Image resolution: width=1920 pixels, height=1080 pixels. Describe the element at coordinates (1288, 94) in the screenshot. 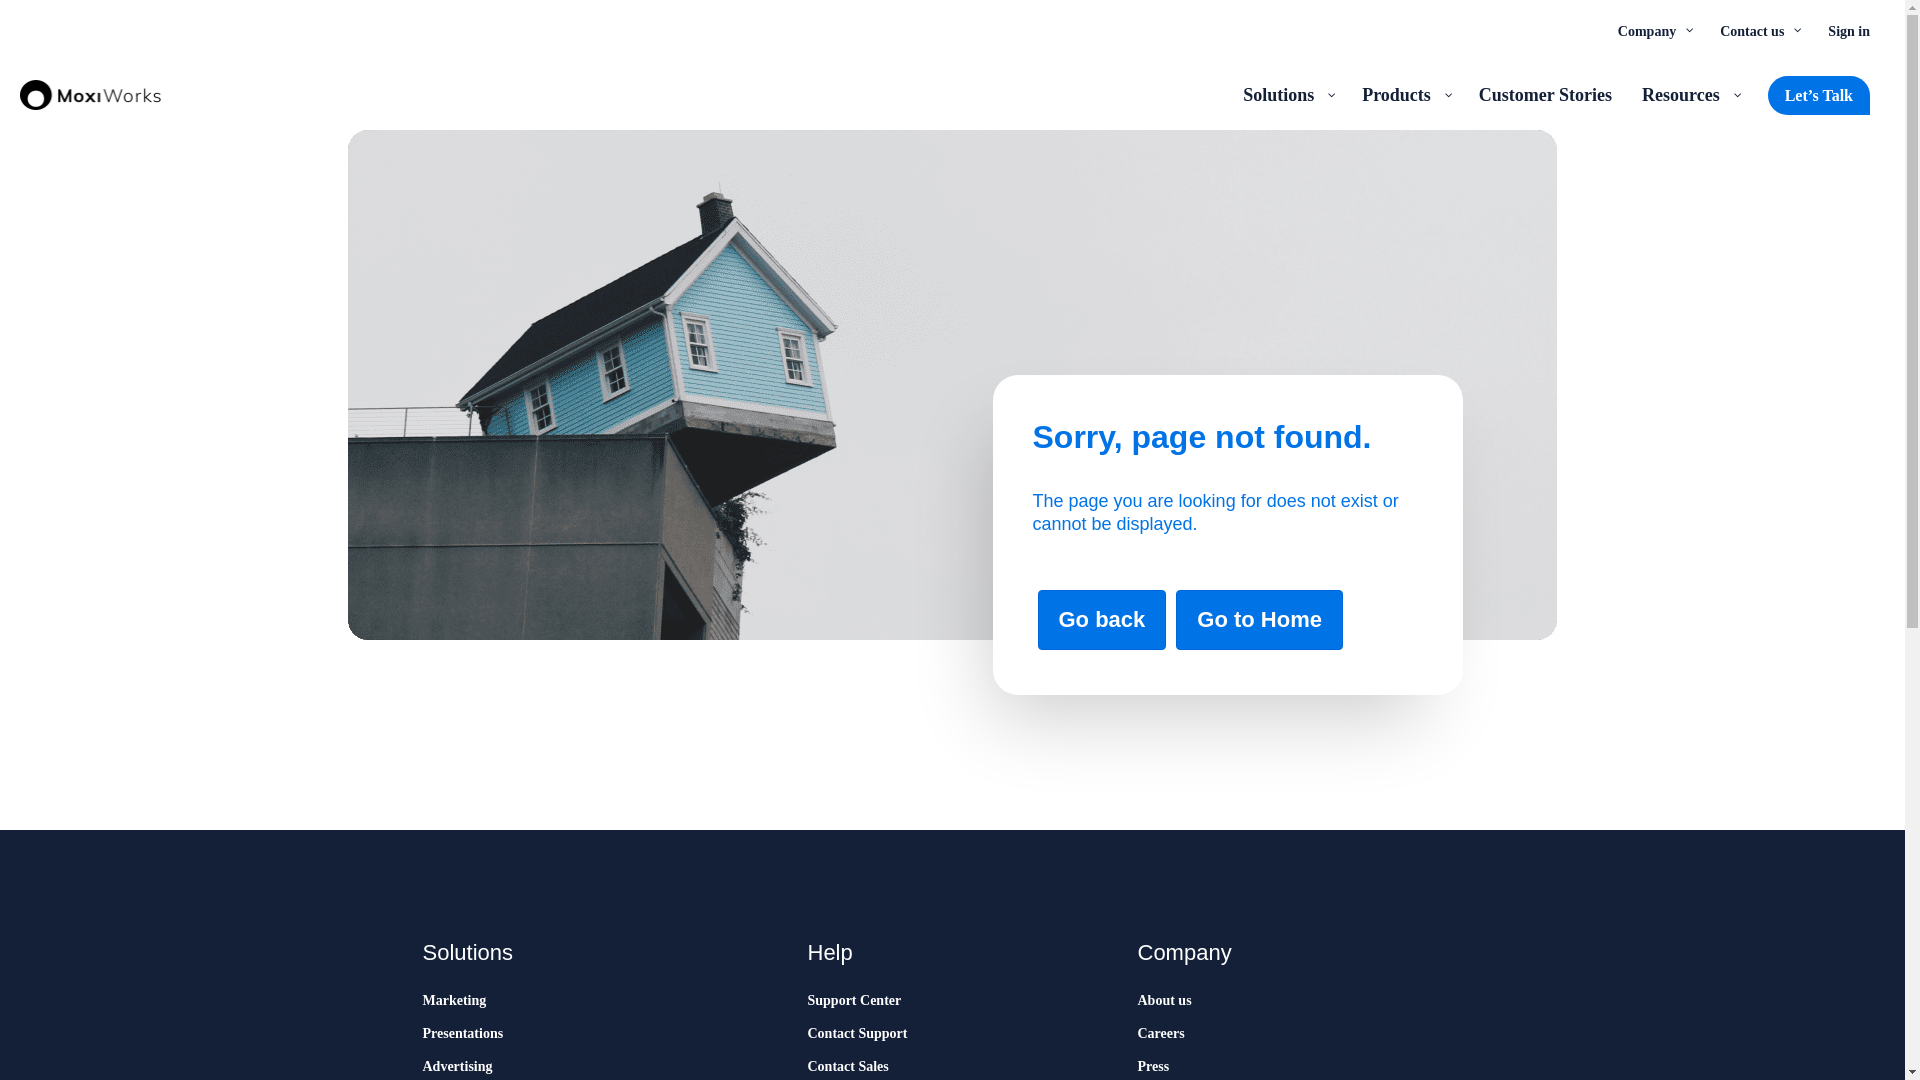

I see `Solutions` at that location.